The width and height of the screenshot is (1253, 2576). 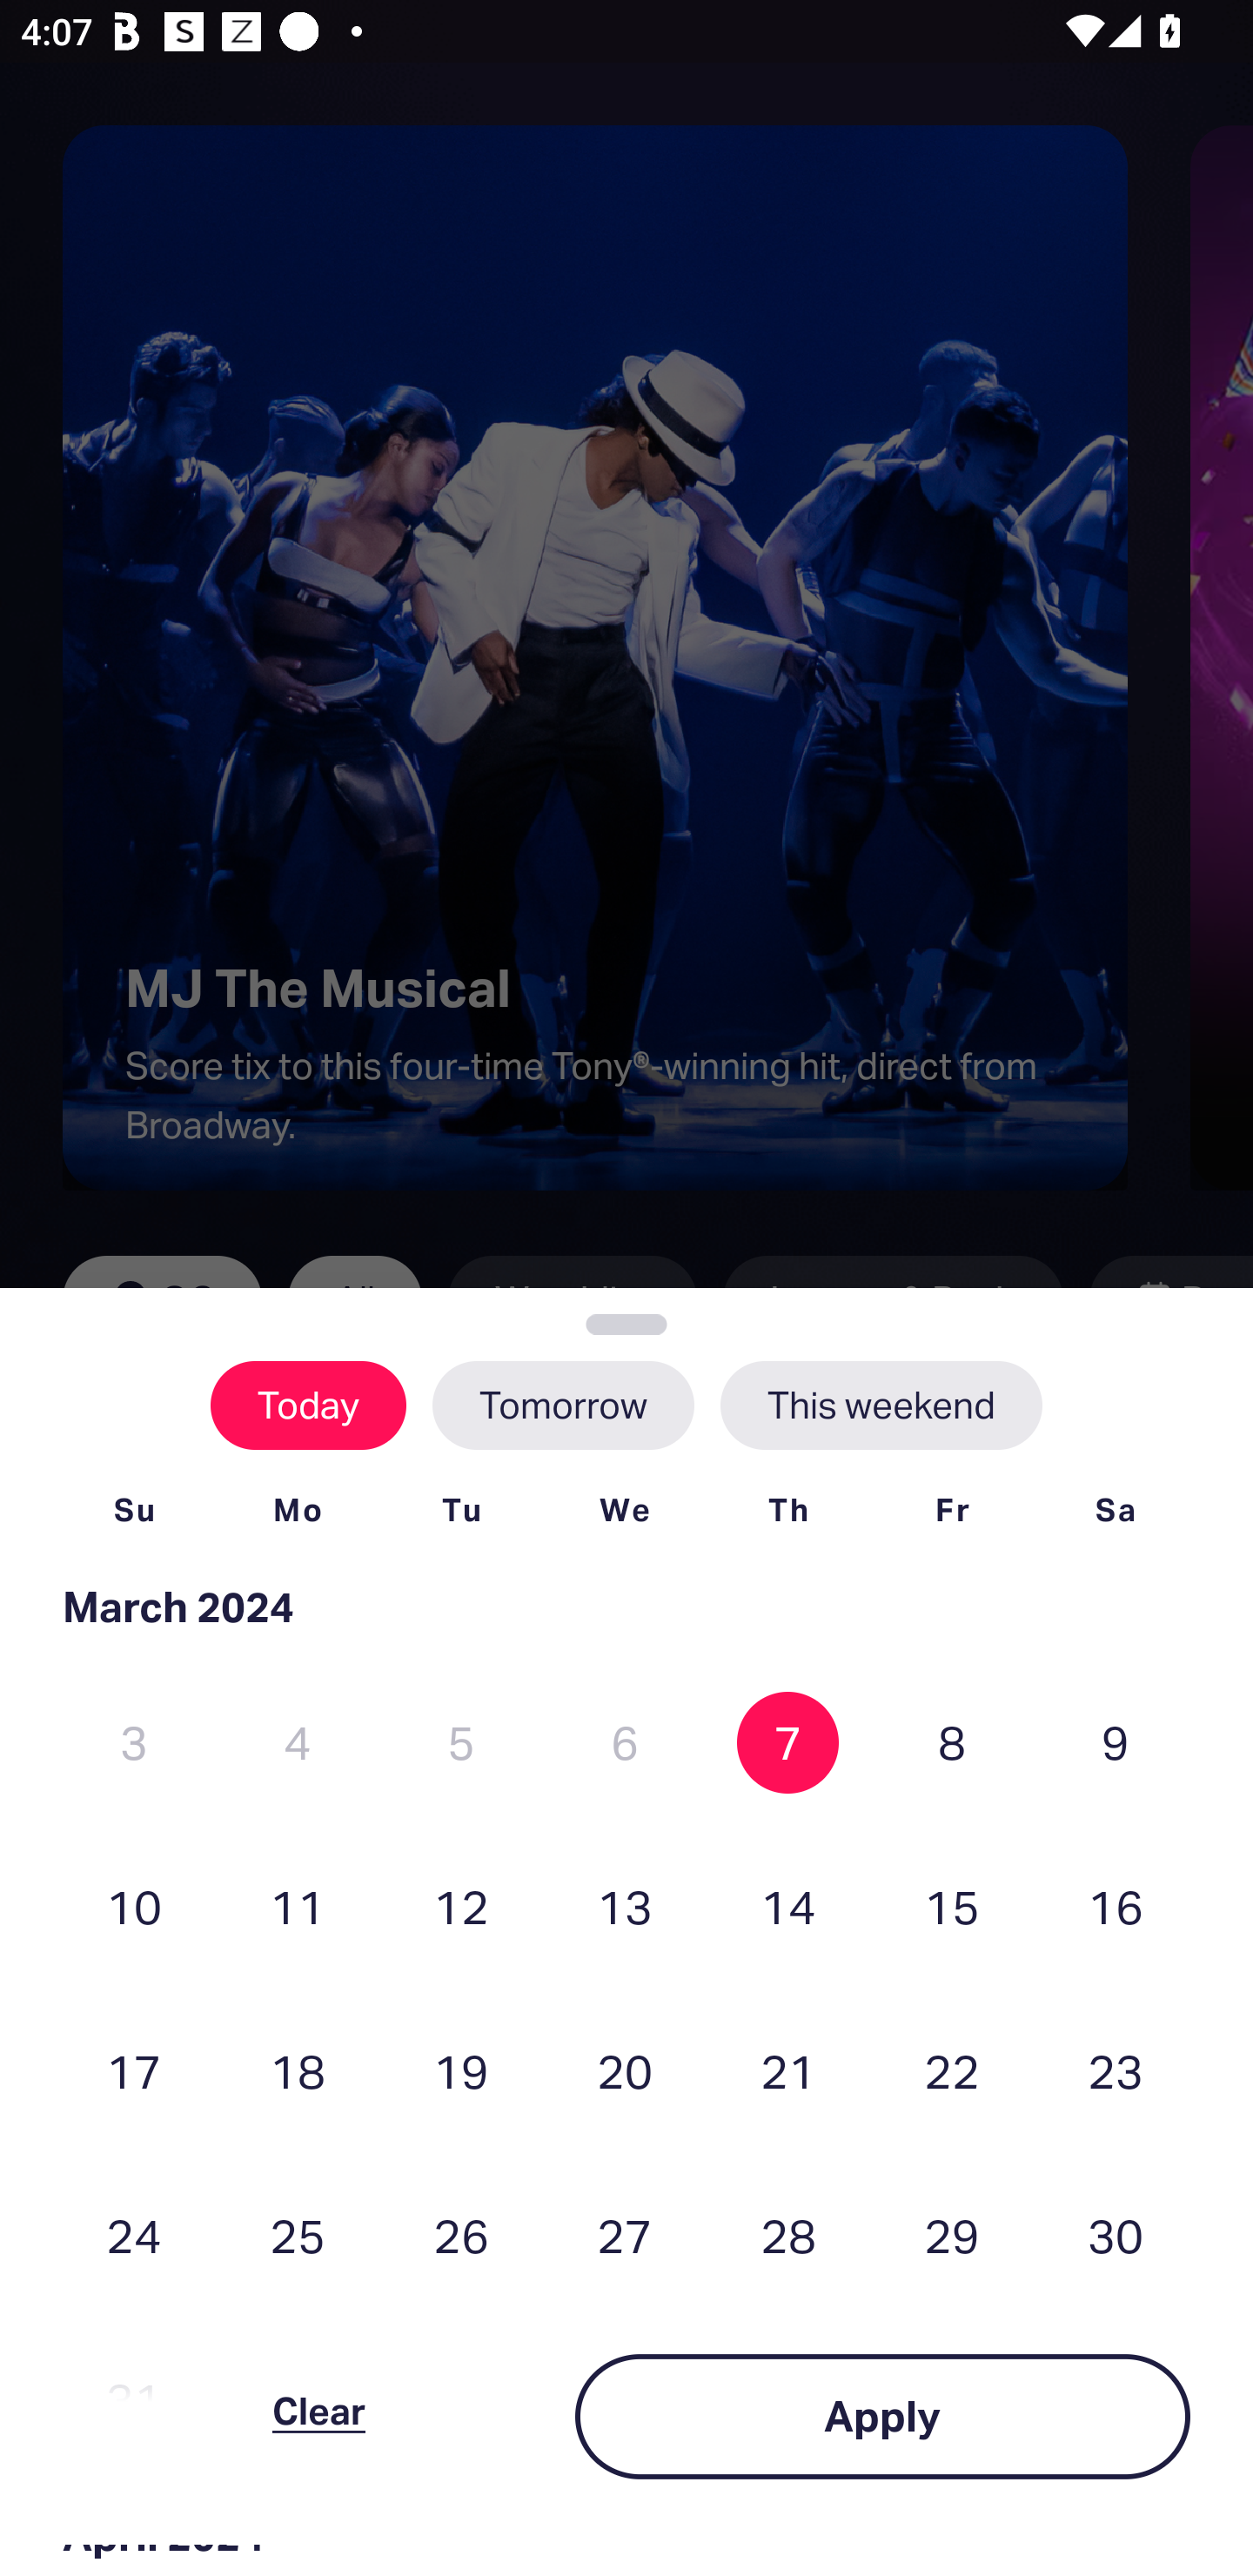 I want to click on 8, so click(x=952, y=1742).